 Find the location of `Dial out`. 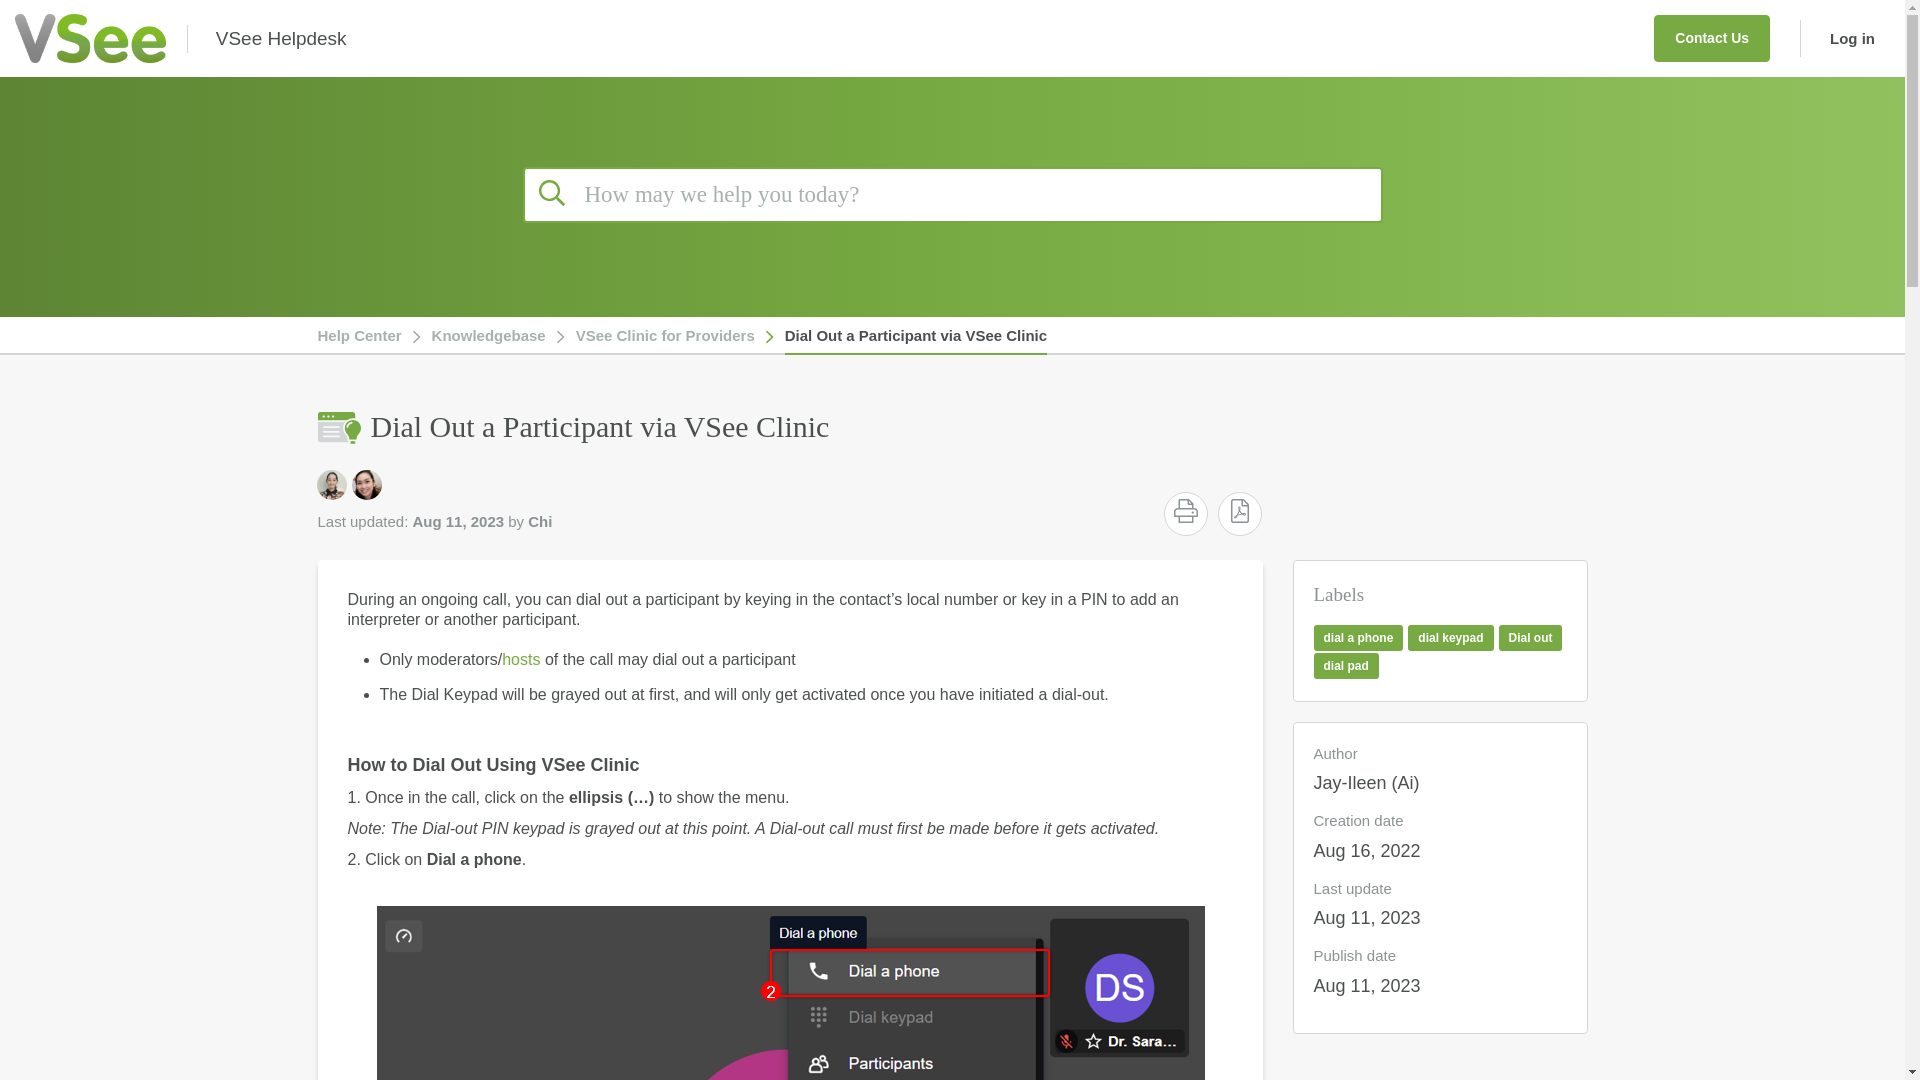

Dial out is located at coordinates (1530, 638).